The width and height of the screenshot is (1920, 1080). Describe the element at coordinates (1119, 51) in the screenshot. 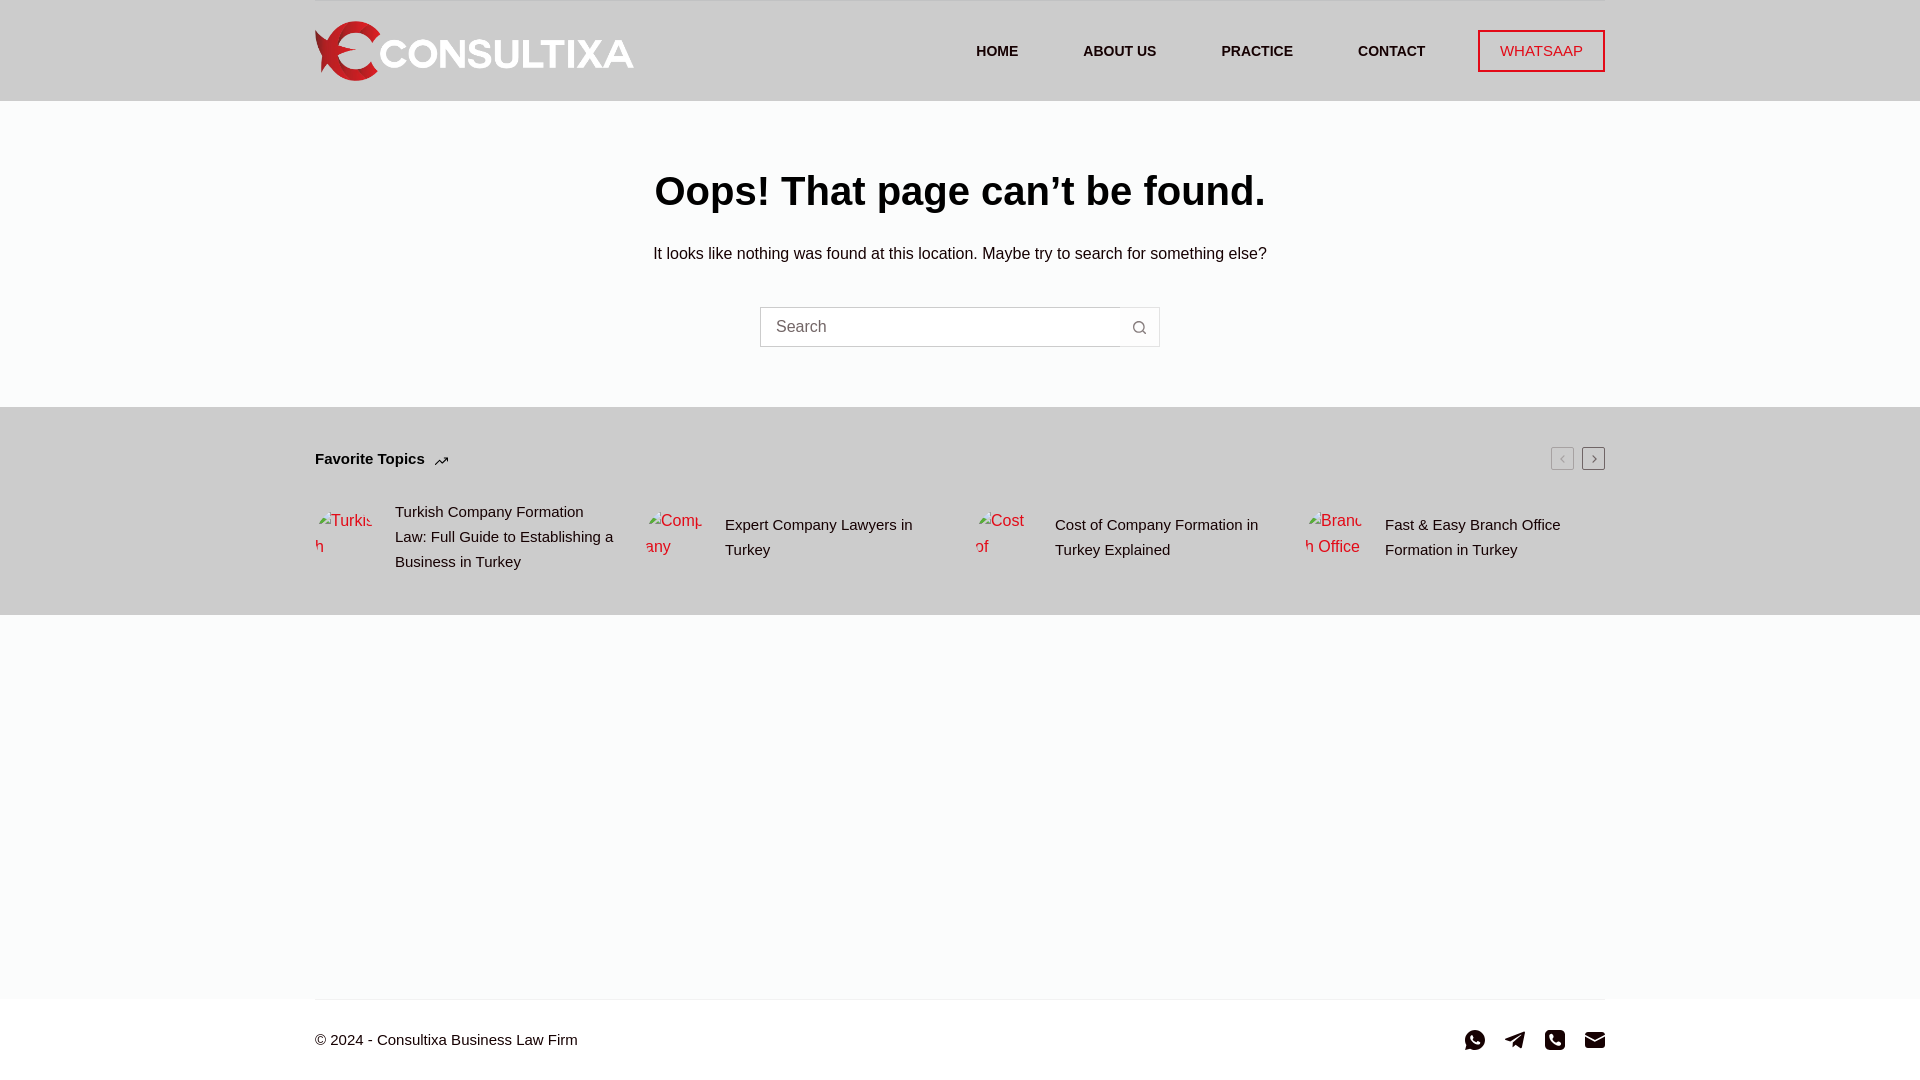

I see `ABOUT US` at that location.